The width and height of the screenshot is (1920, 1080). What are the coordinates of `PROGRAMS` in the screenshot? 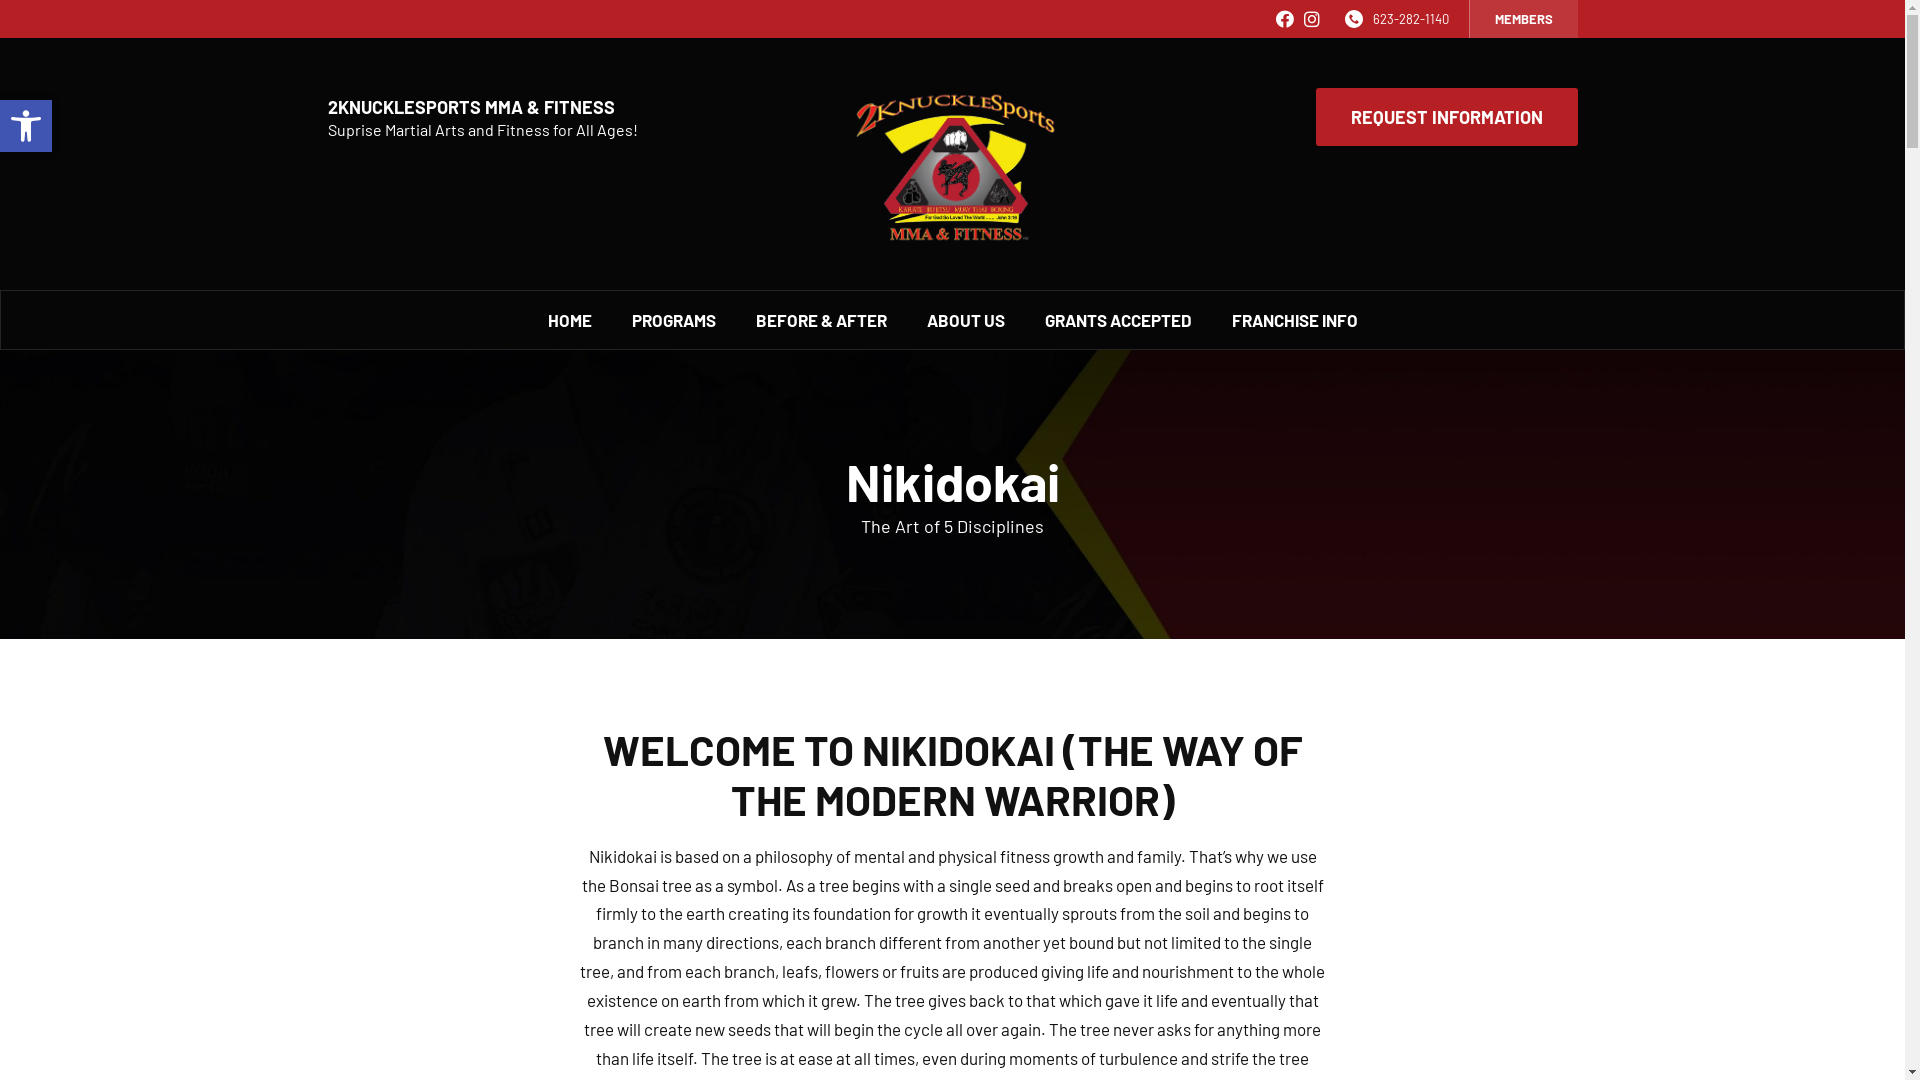 It's located at (674, 320).